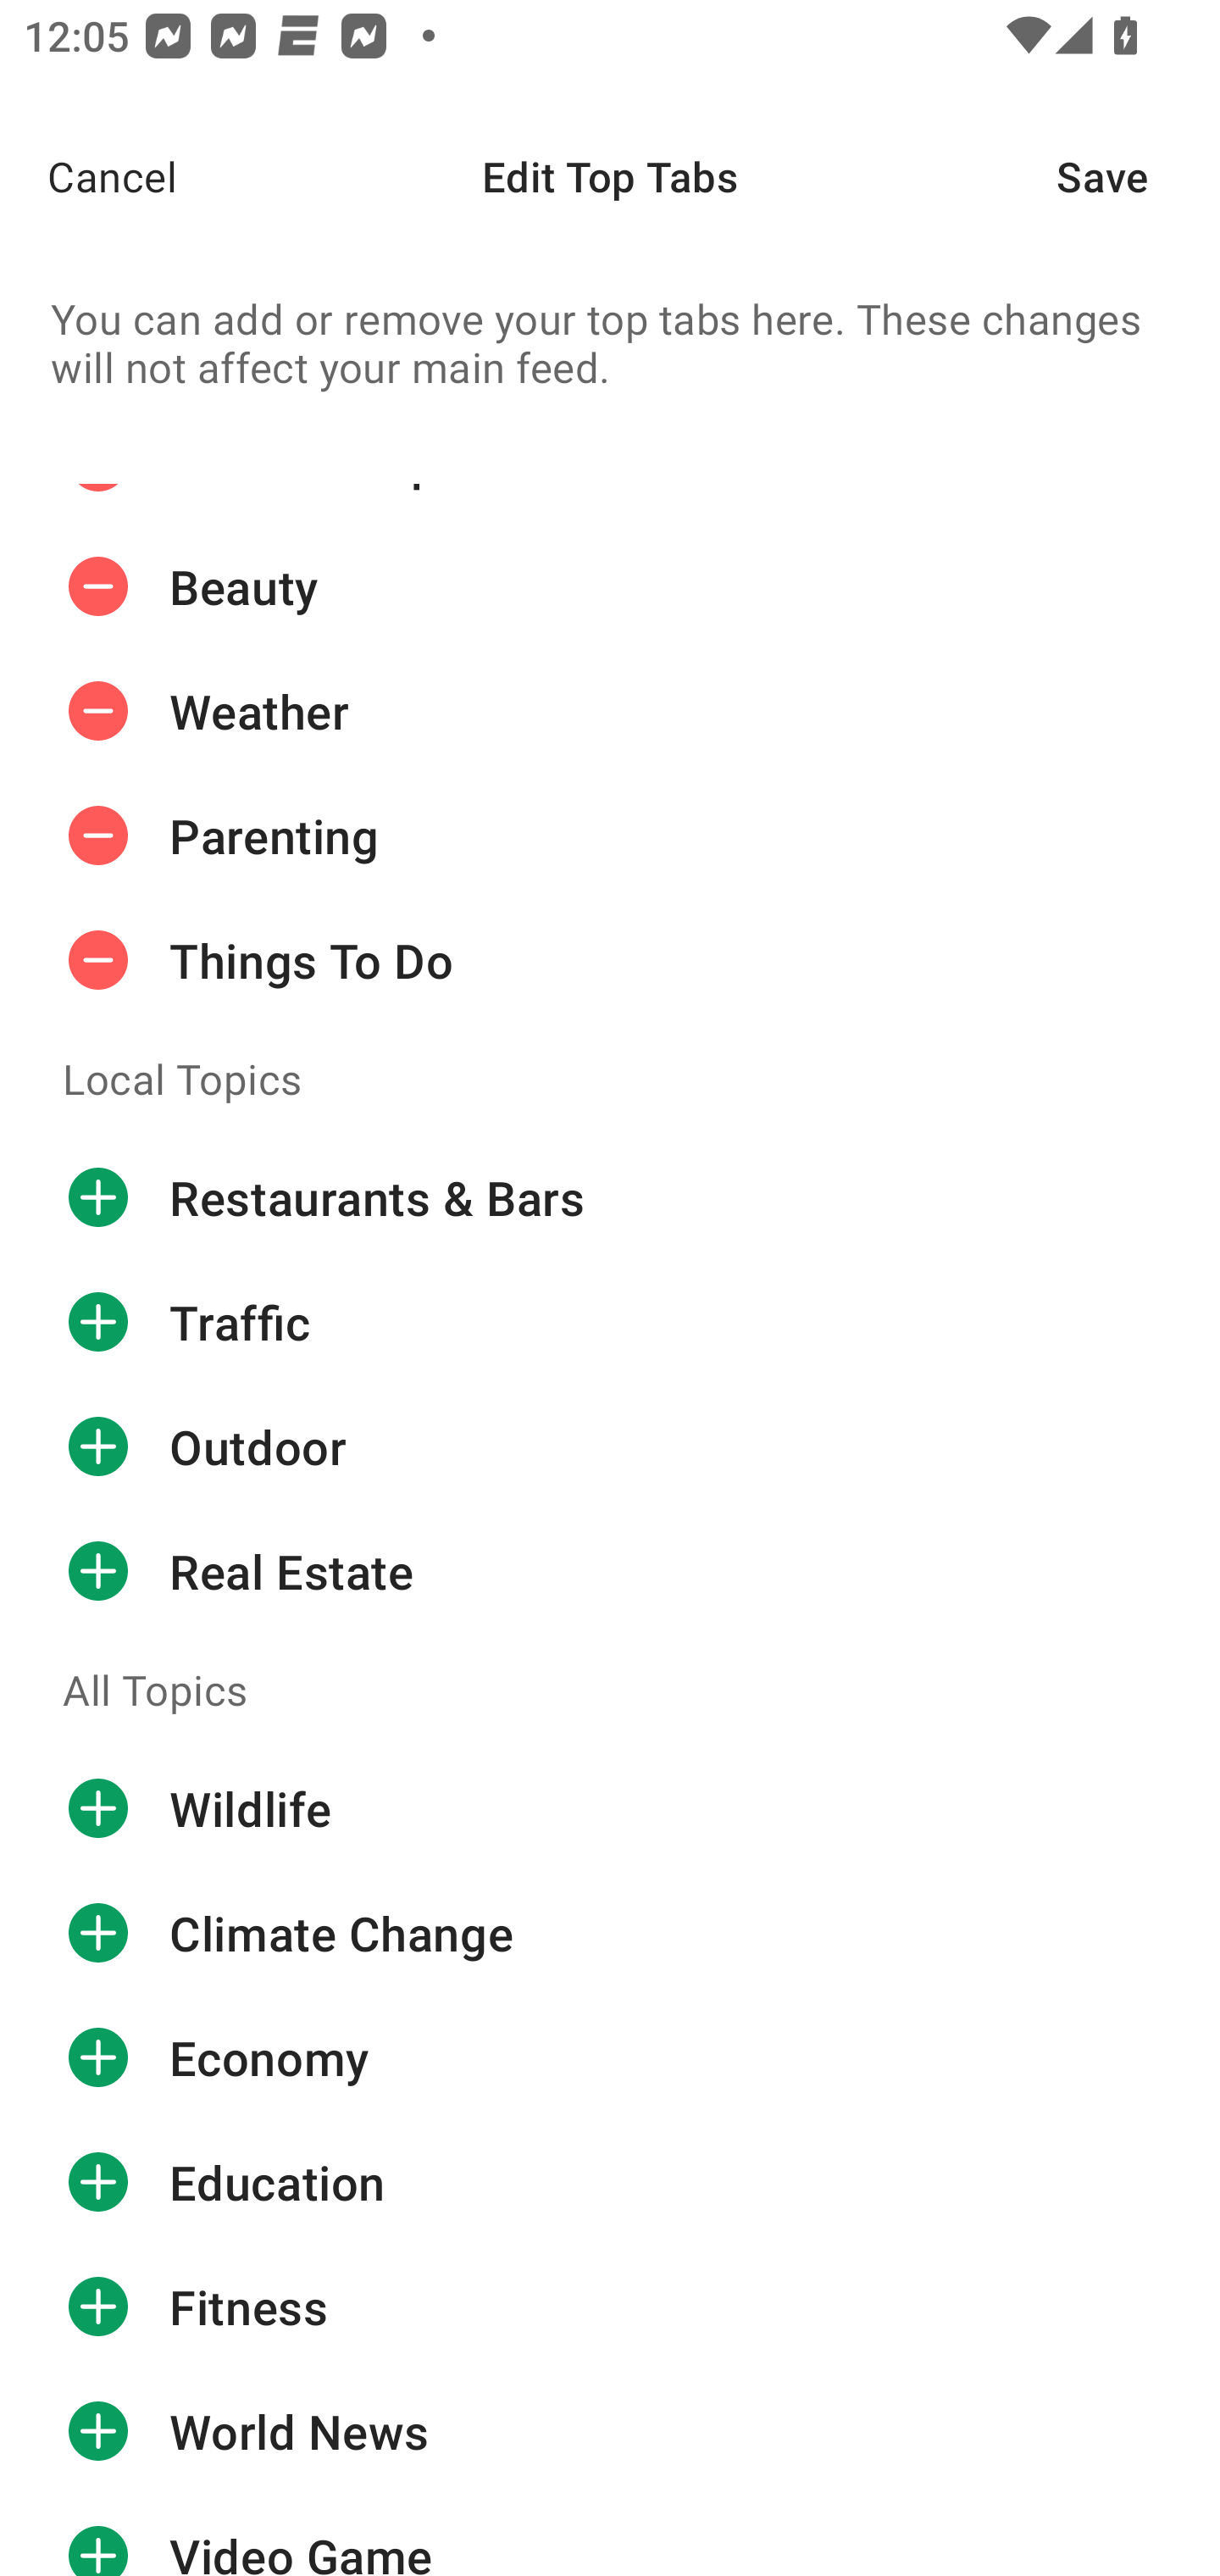 This screenshot has height=2576, width=1220. I want to click on Cancel, so click(88, 176).